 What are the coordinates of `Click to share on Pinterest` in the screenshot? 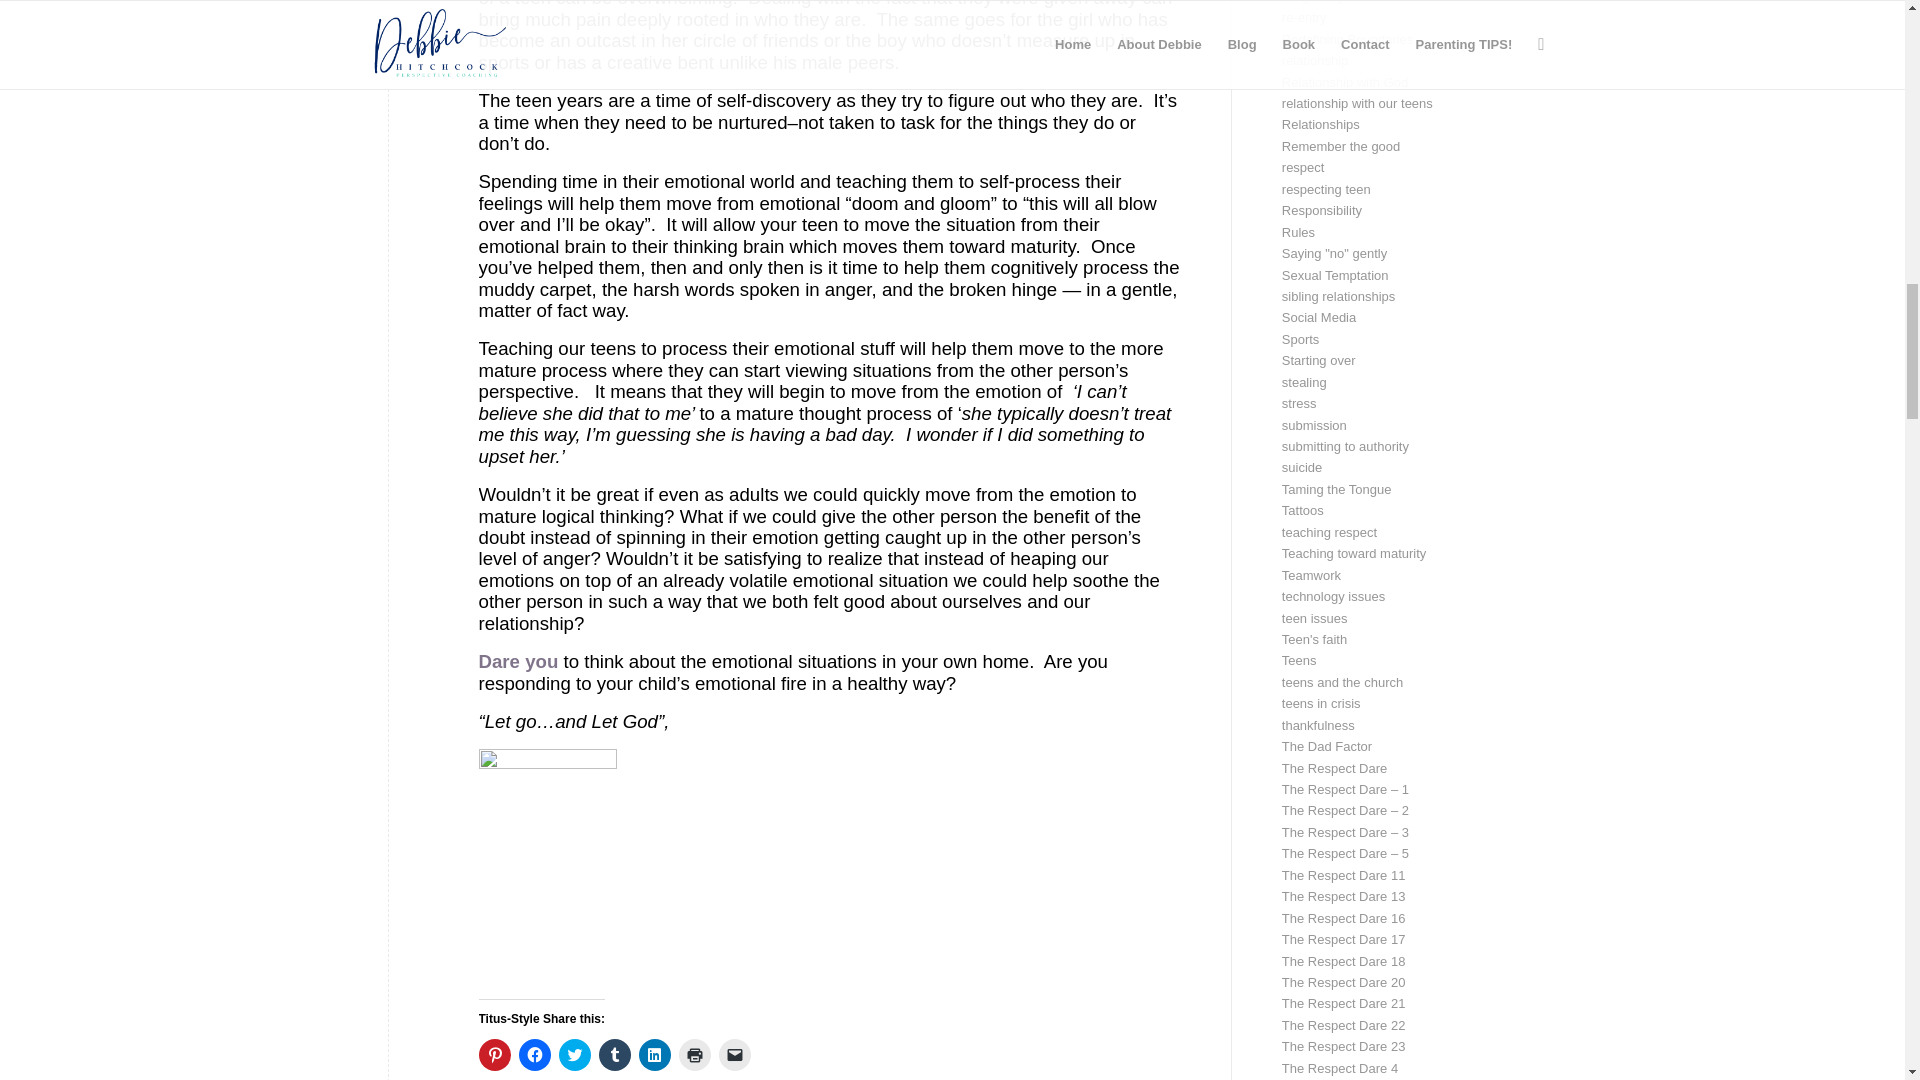 It's located at (494, 1054).